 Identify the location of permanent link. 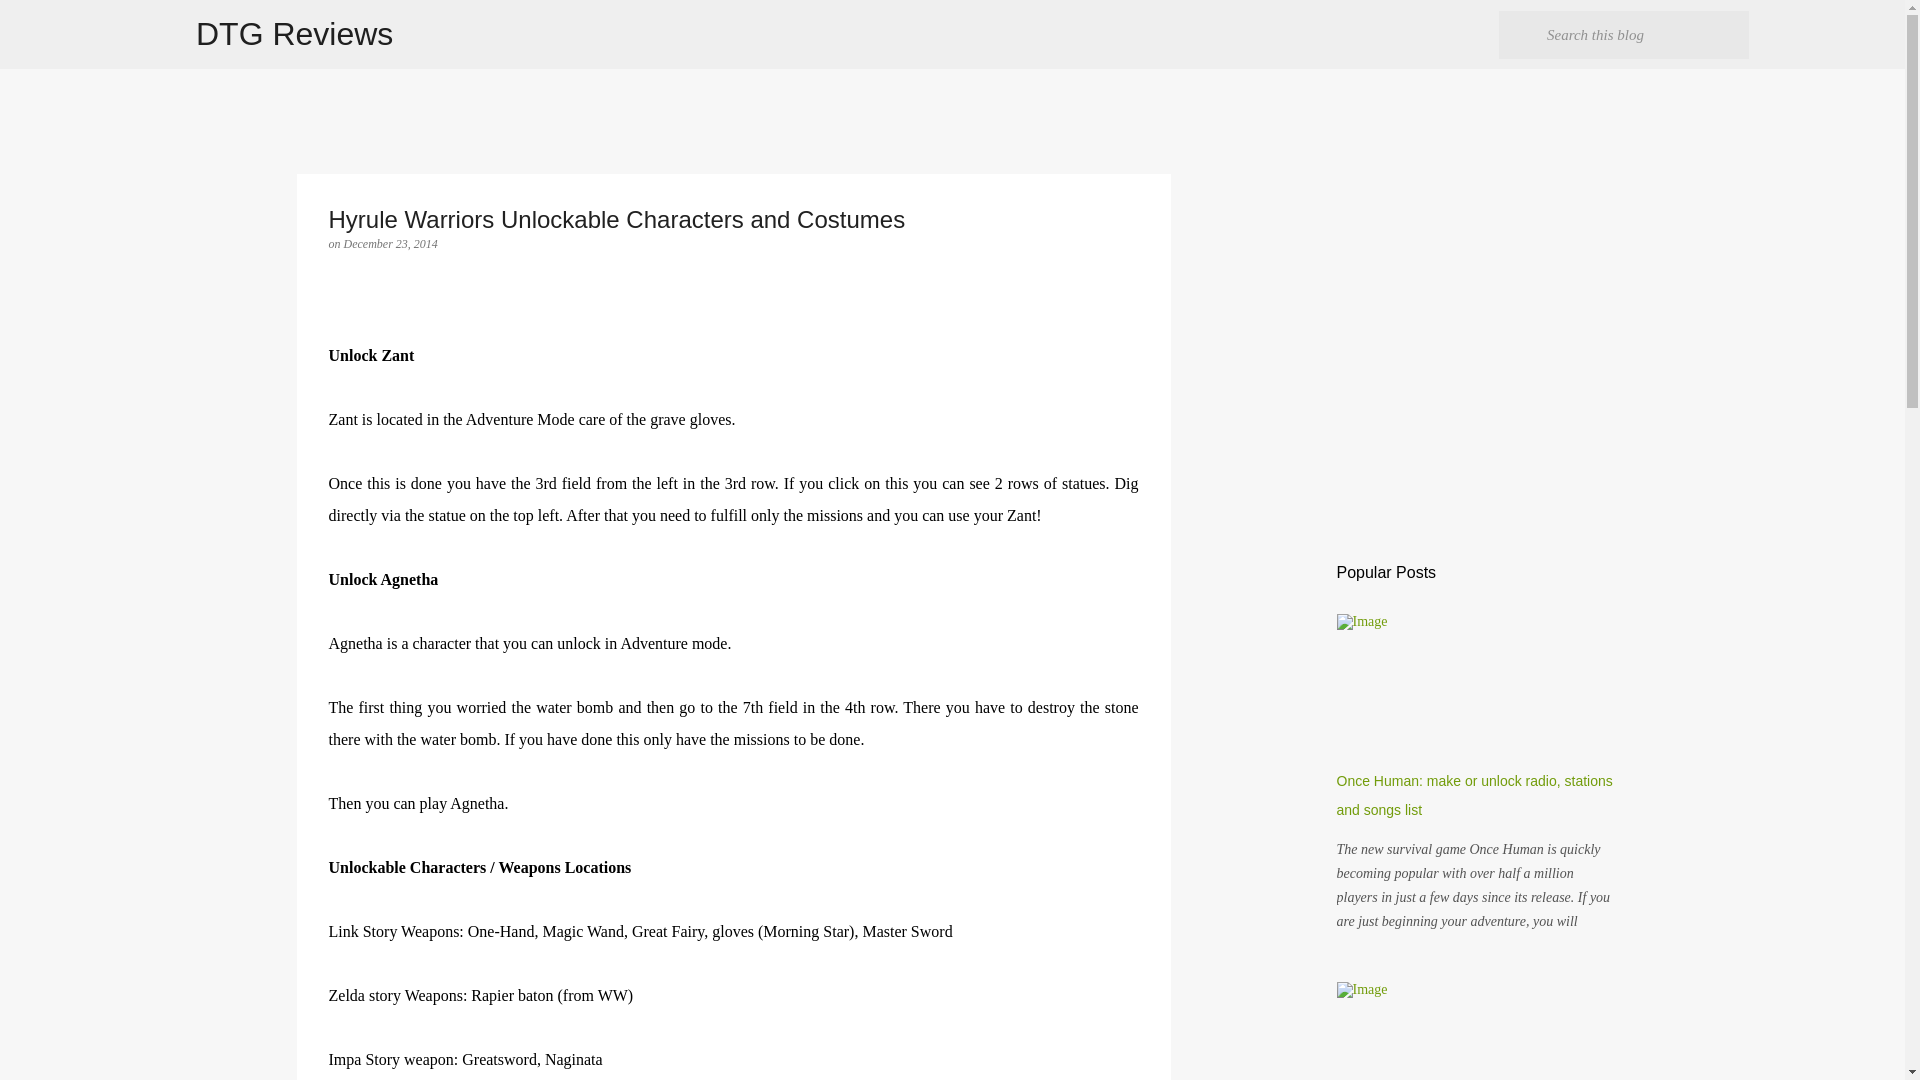
(390, 243).